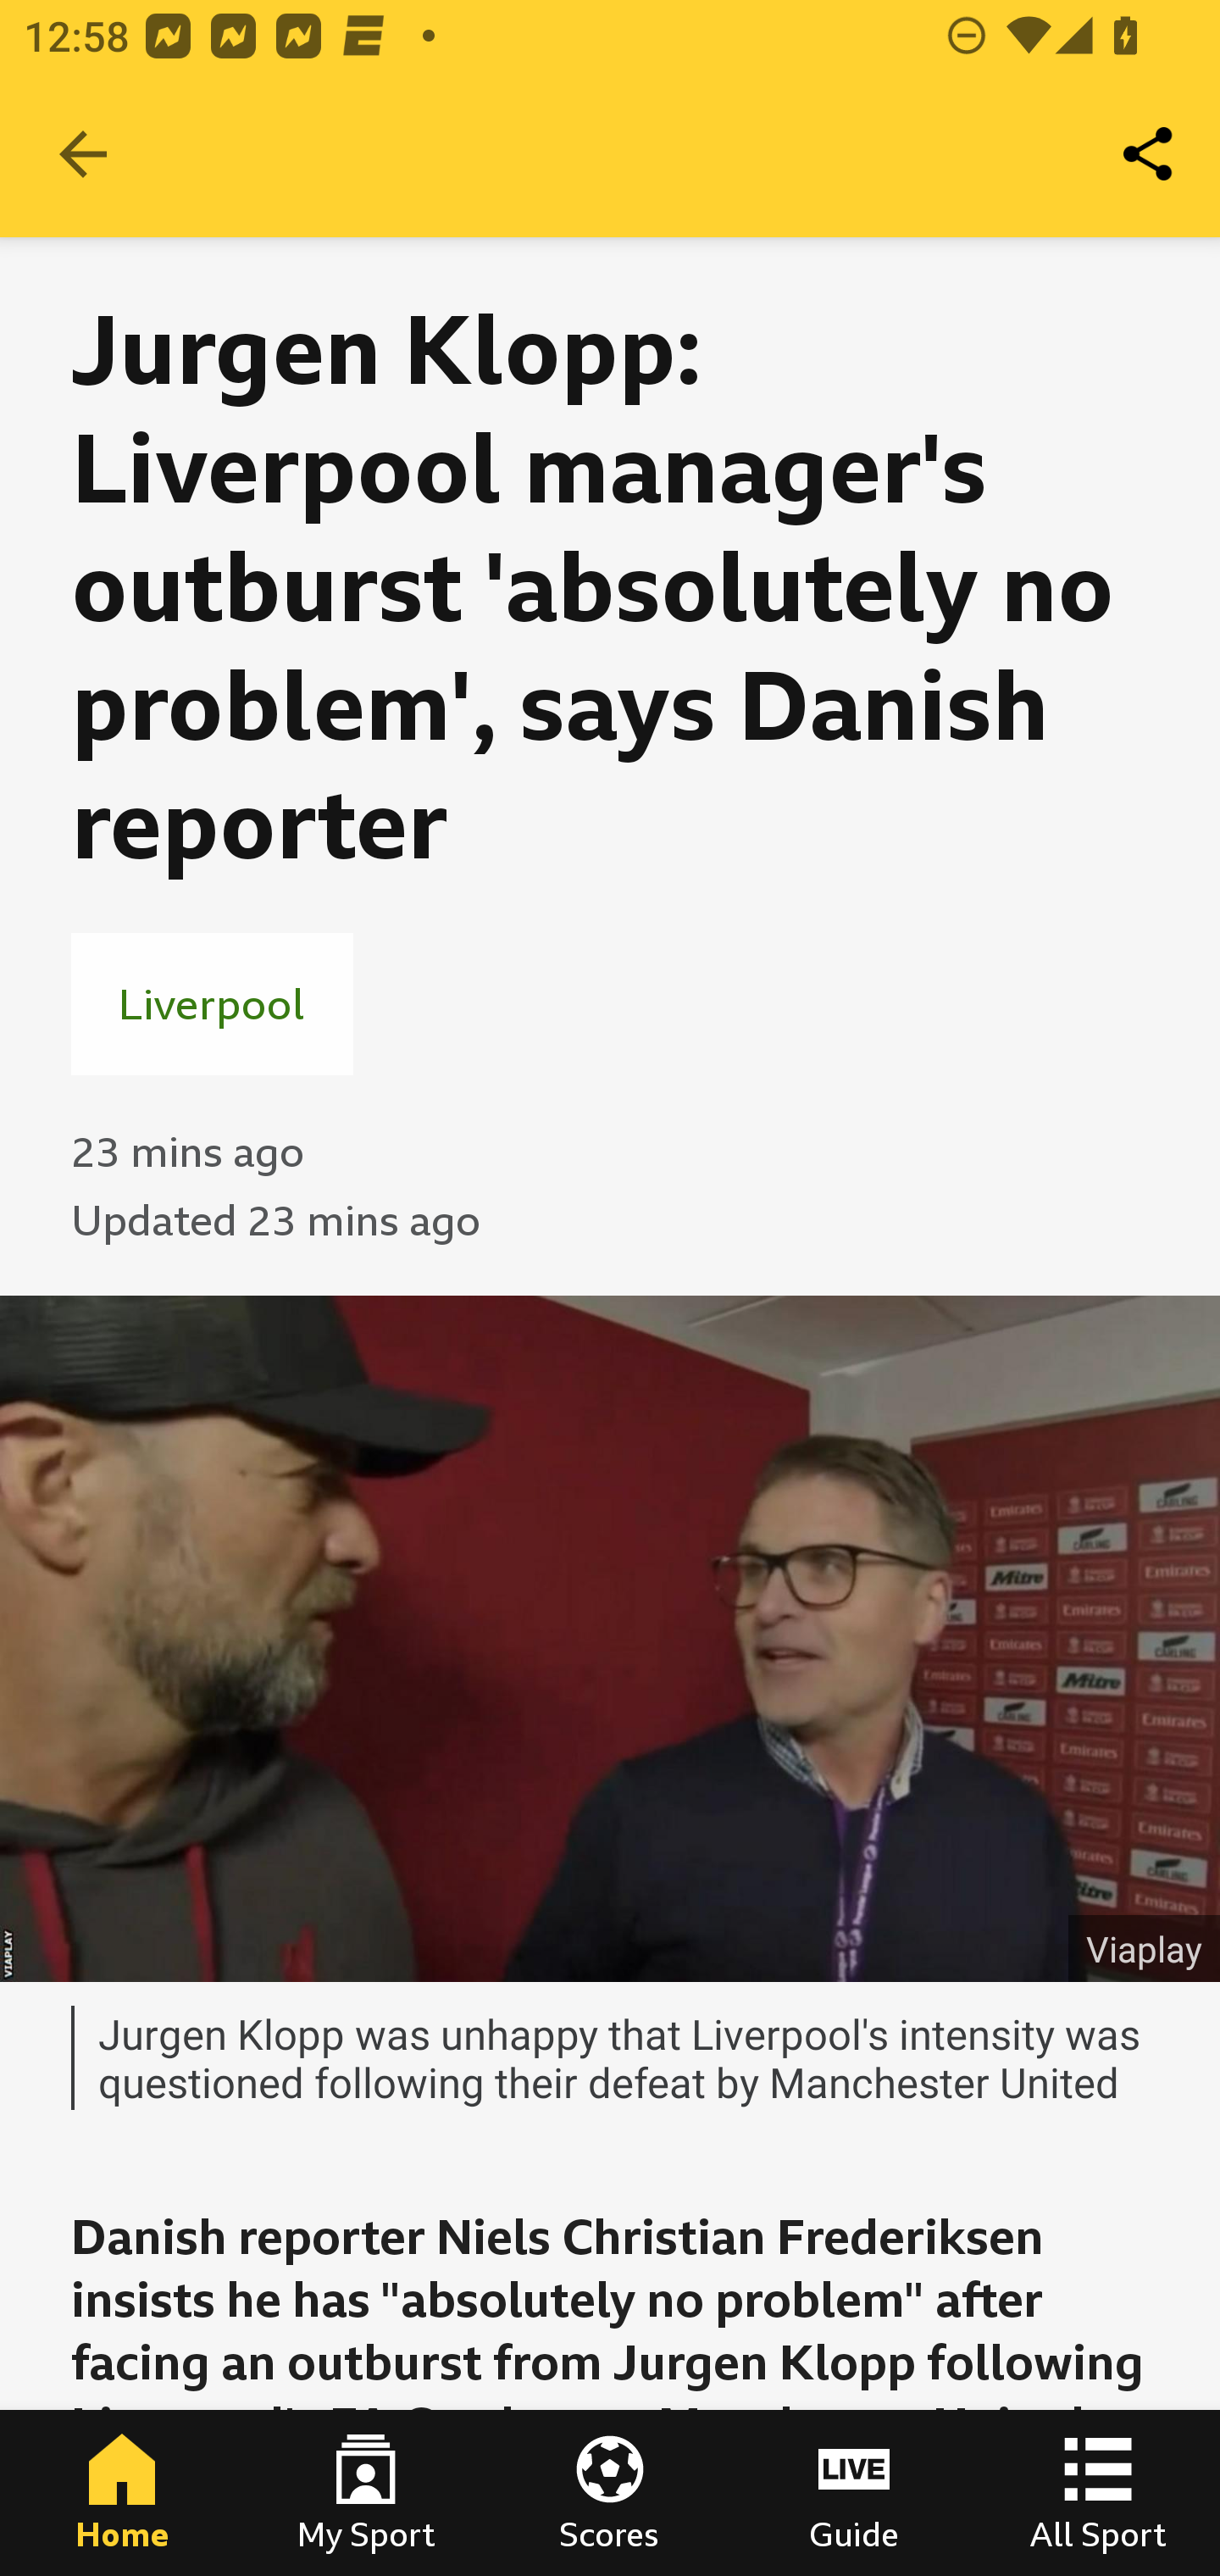  I want to click on My Sport, so click(366, 2493).